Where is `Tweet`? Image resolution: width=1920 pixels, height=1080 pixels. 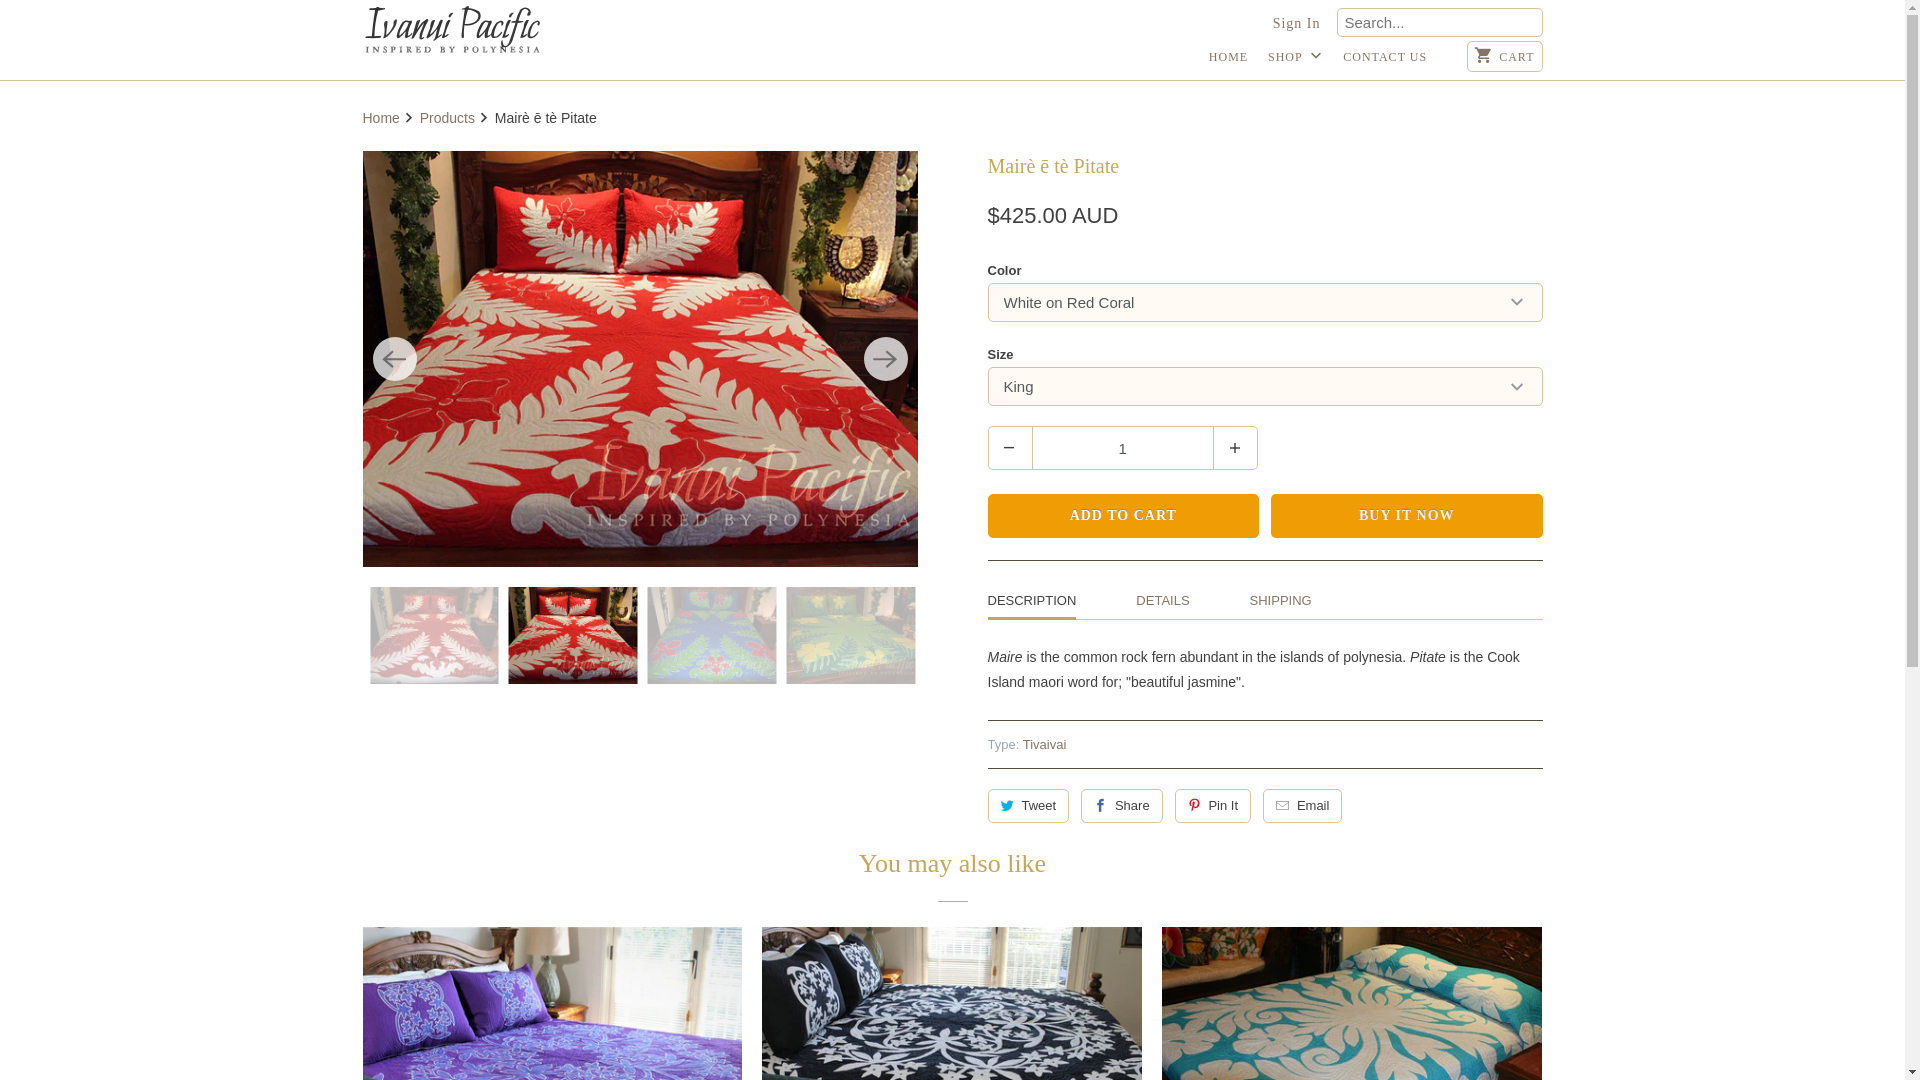
Tweet is located at coordinates (1028, 806).